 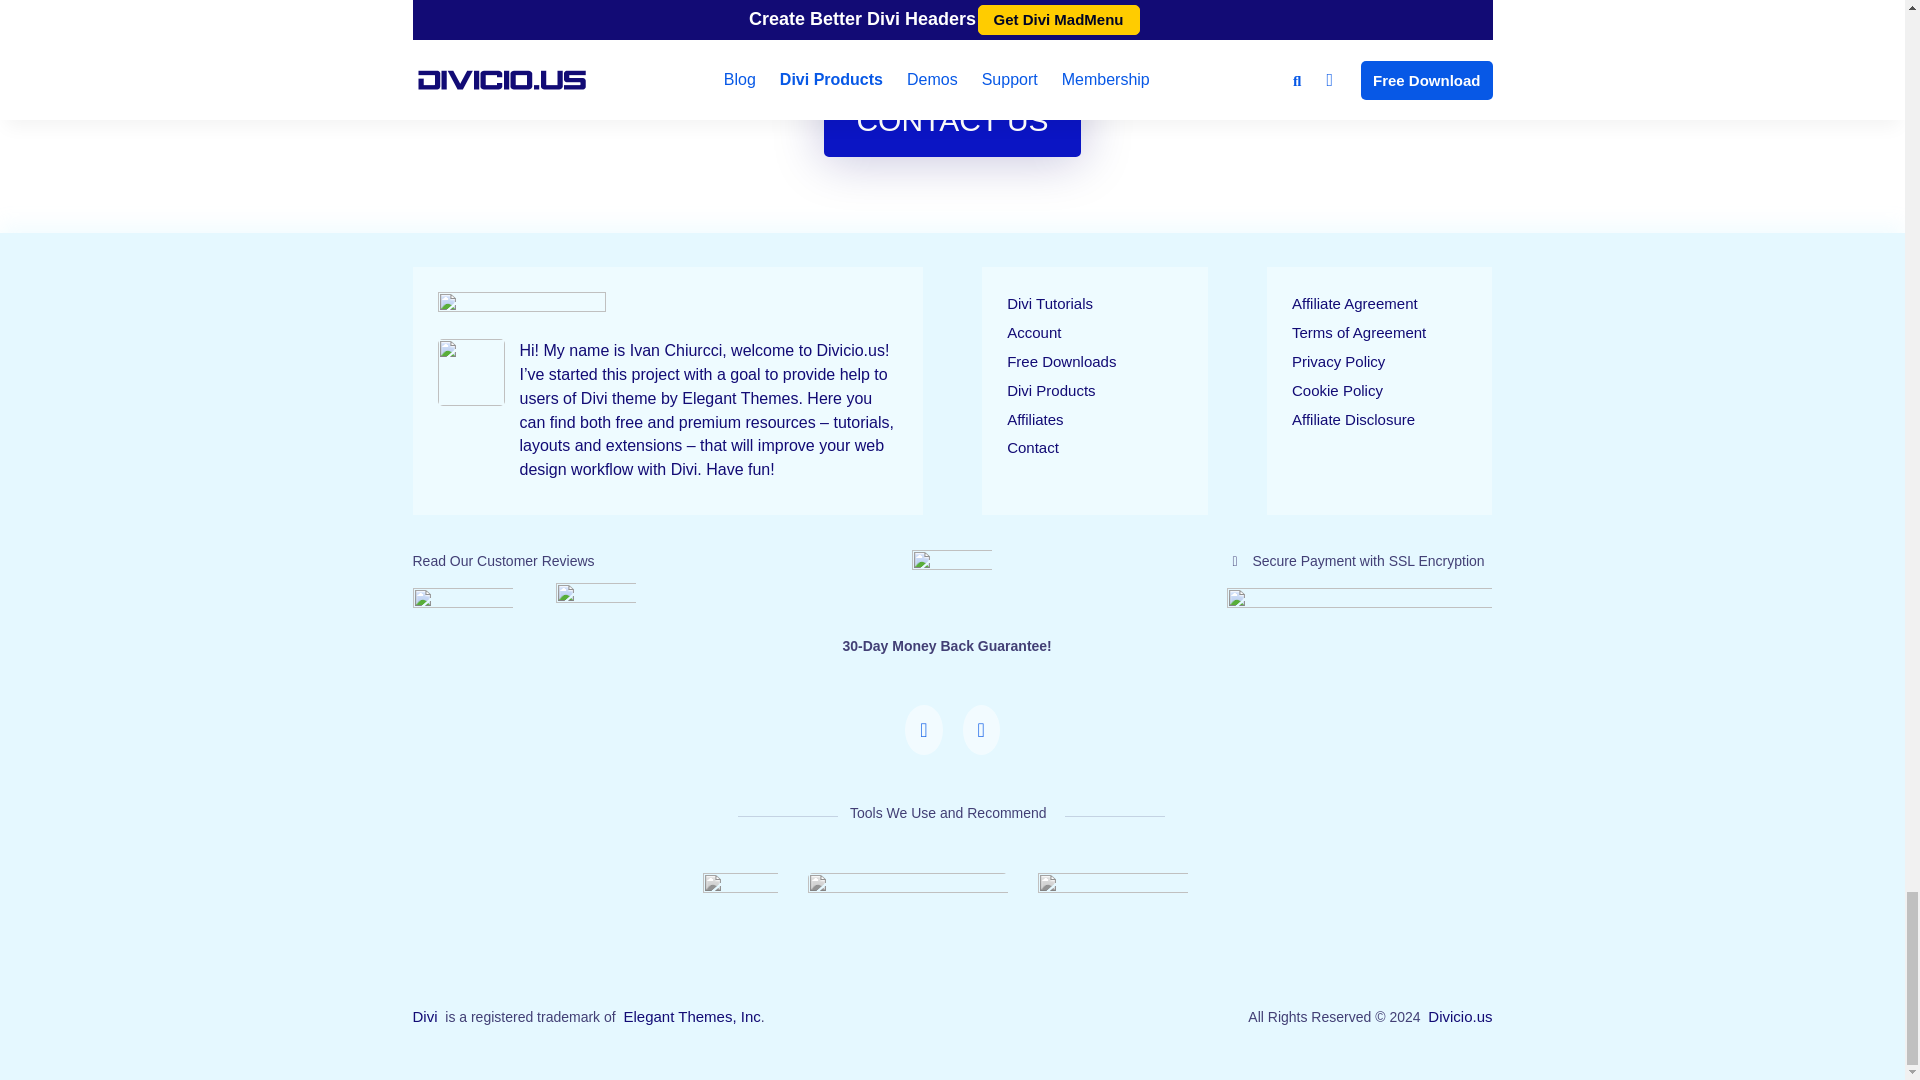 What do you see at coordinates (980, 750) in the screenshot?
I see ` Join Us On Facebook` at bounding box center [980, 750].